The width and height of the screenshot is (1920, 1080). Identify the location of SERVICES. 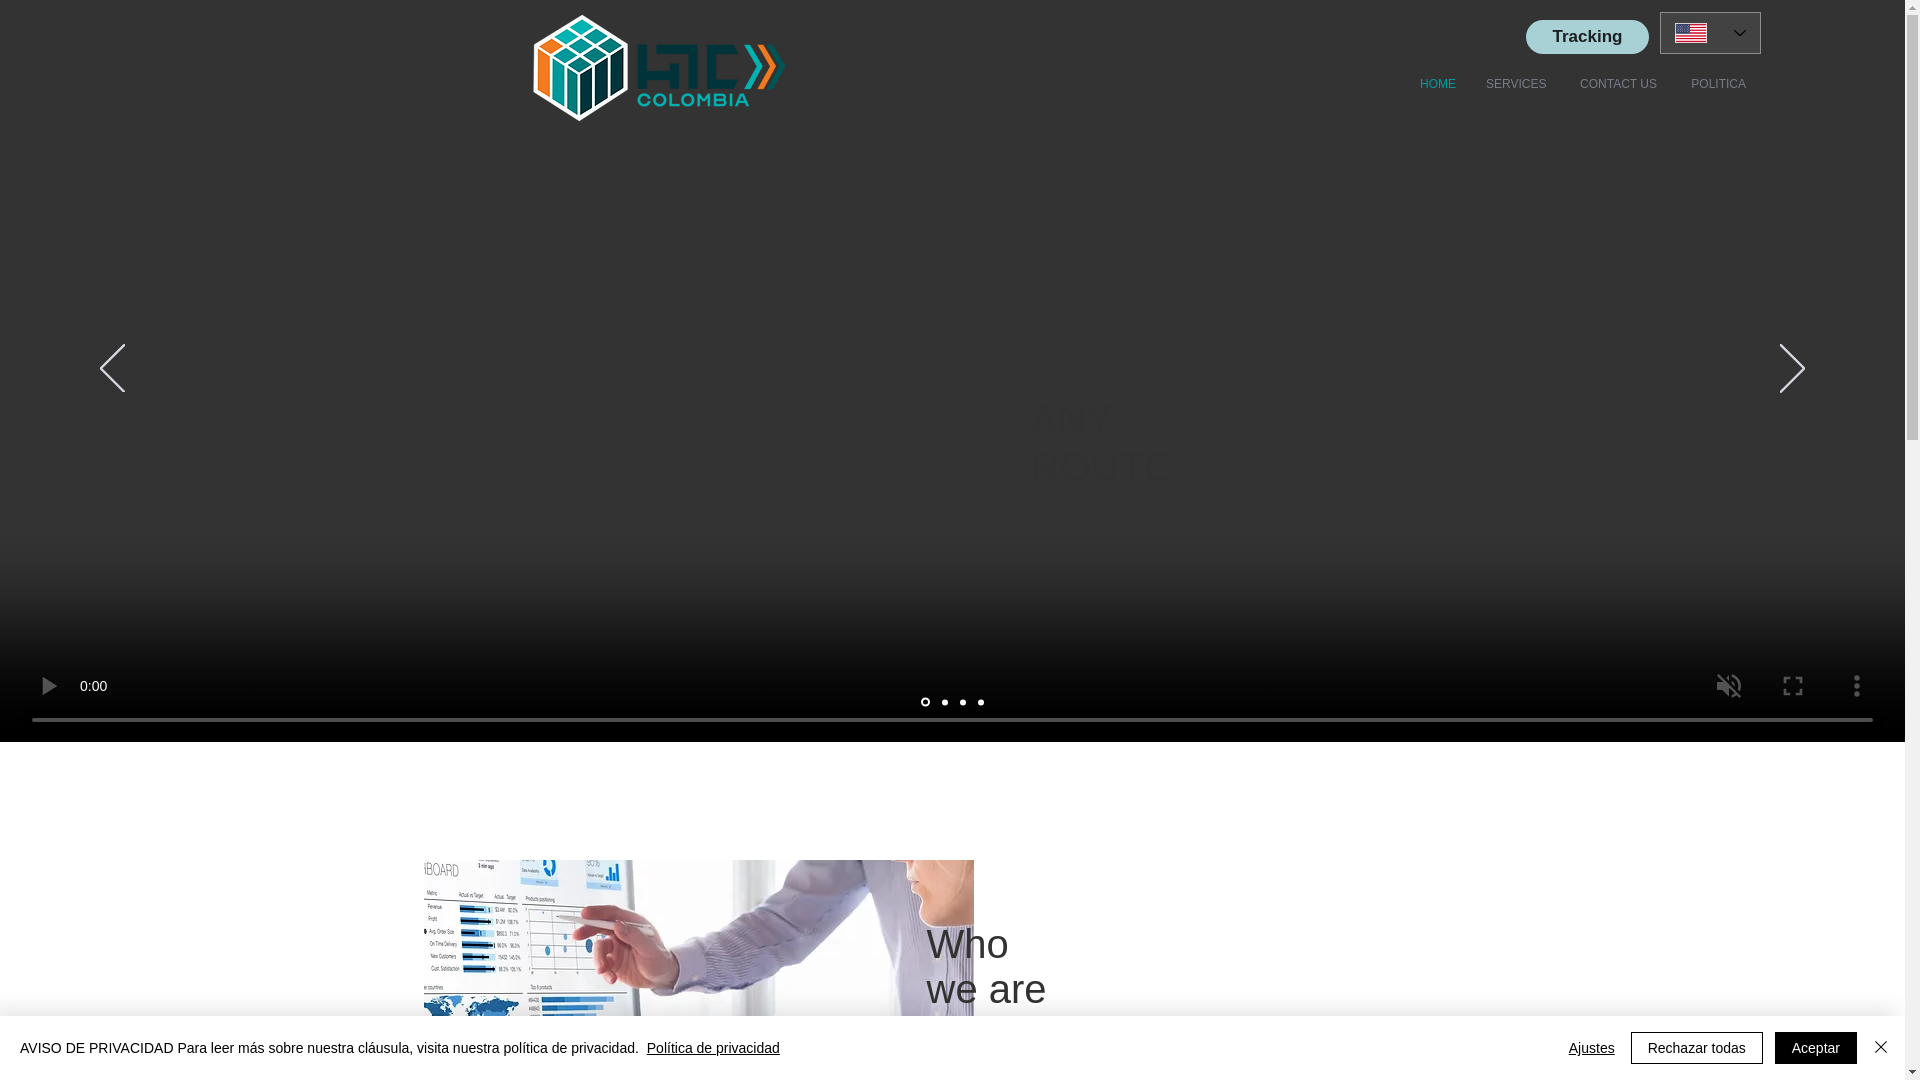
(1515, 84).